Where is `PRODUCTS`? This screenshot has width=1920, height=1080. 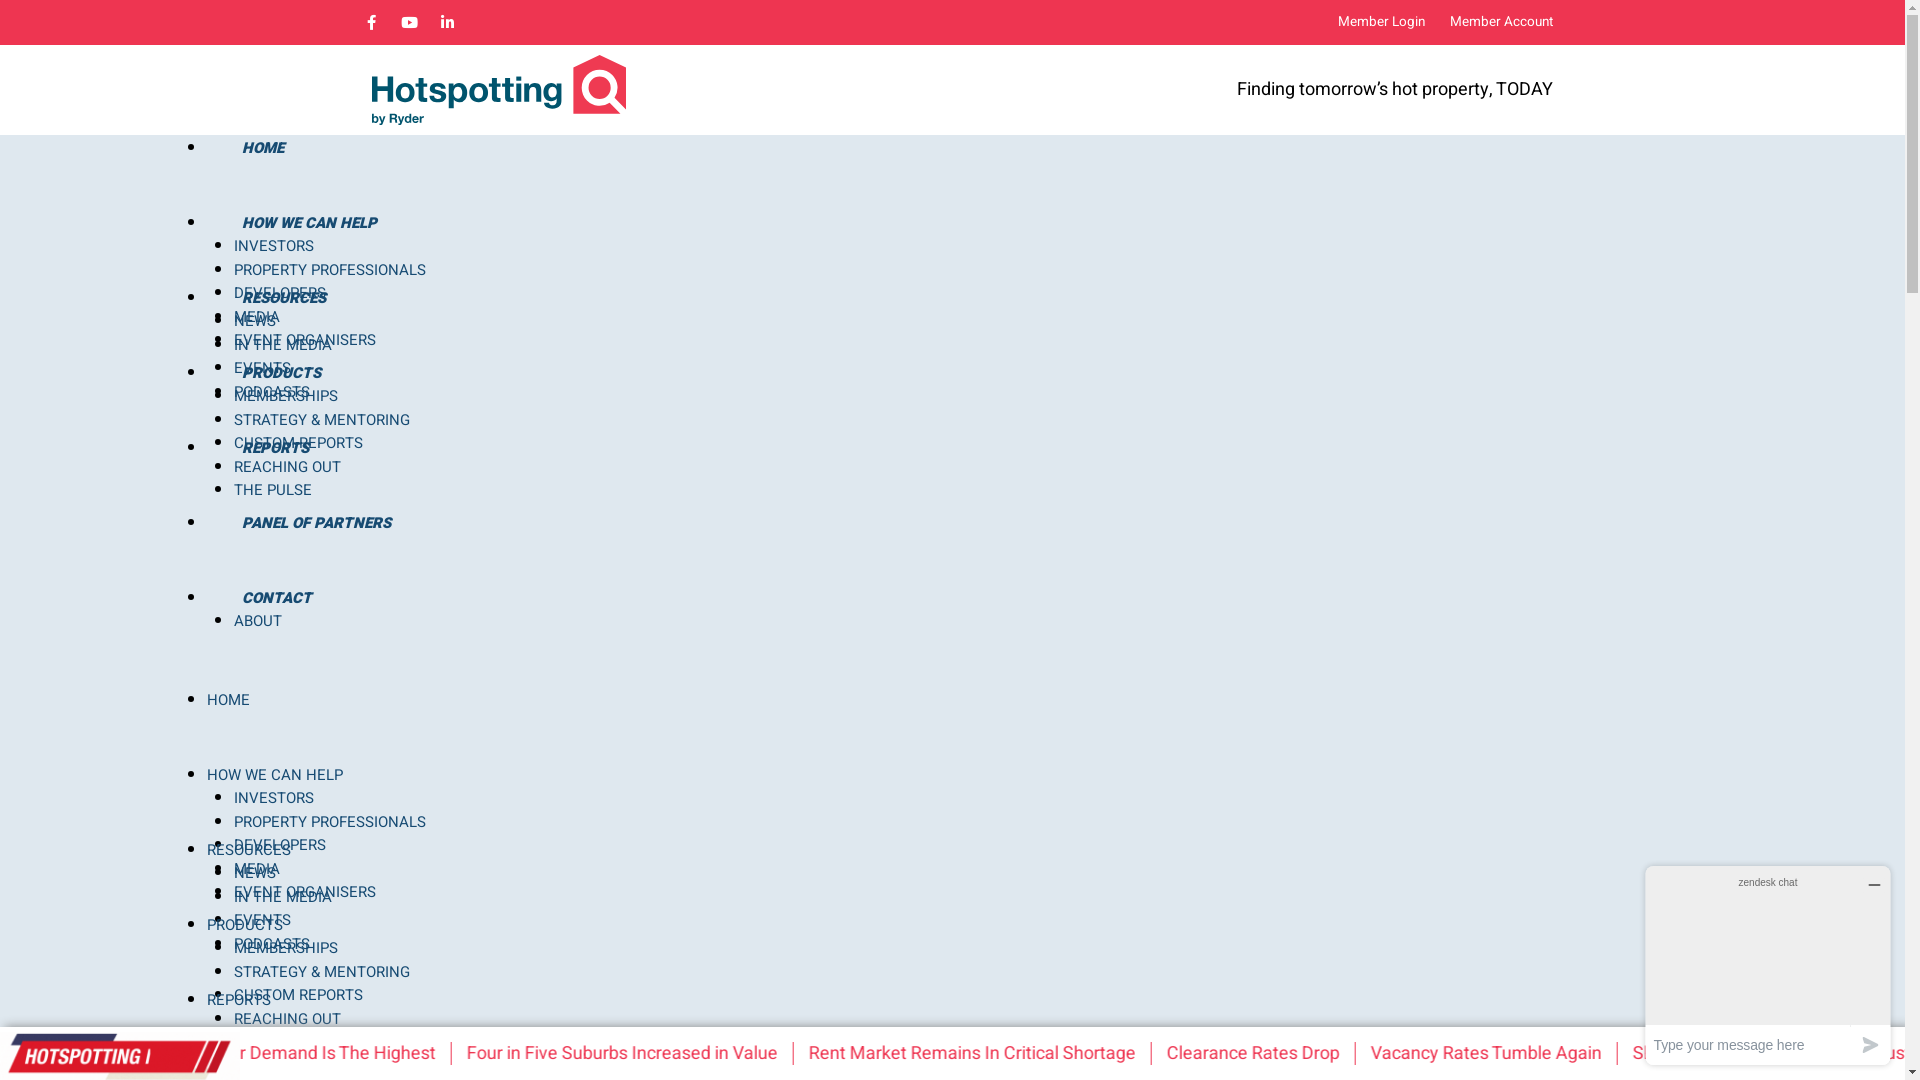 PRODUCTS is located at coordinates (280, 373).